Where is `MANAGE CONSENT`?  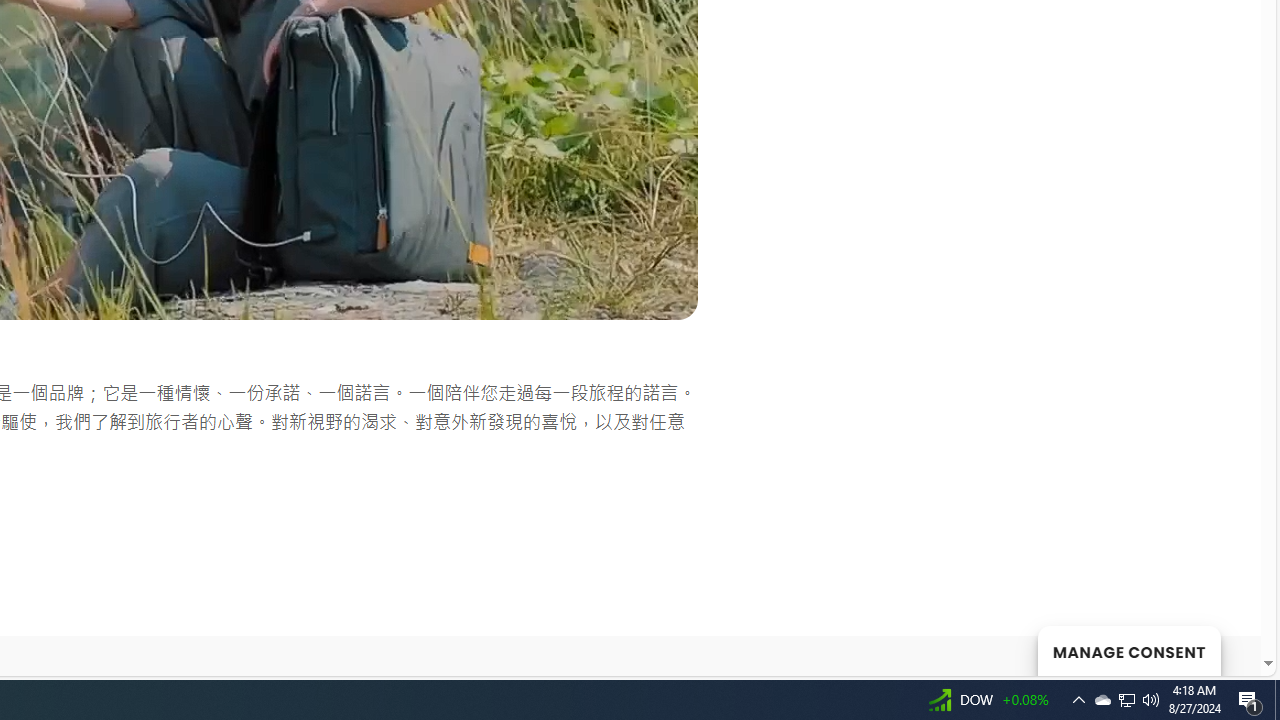 MANAGE CONSENT is located at coordinates (1128, 650).